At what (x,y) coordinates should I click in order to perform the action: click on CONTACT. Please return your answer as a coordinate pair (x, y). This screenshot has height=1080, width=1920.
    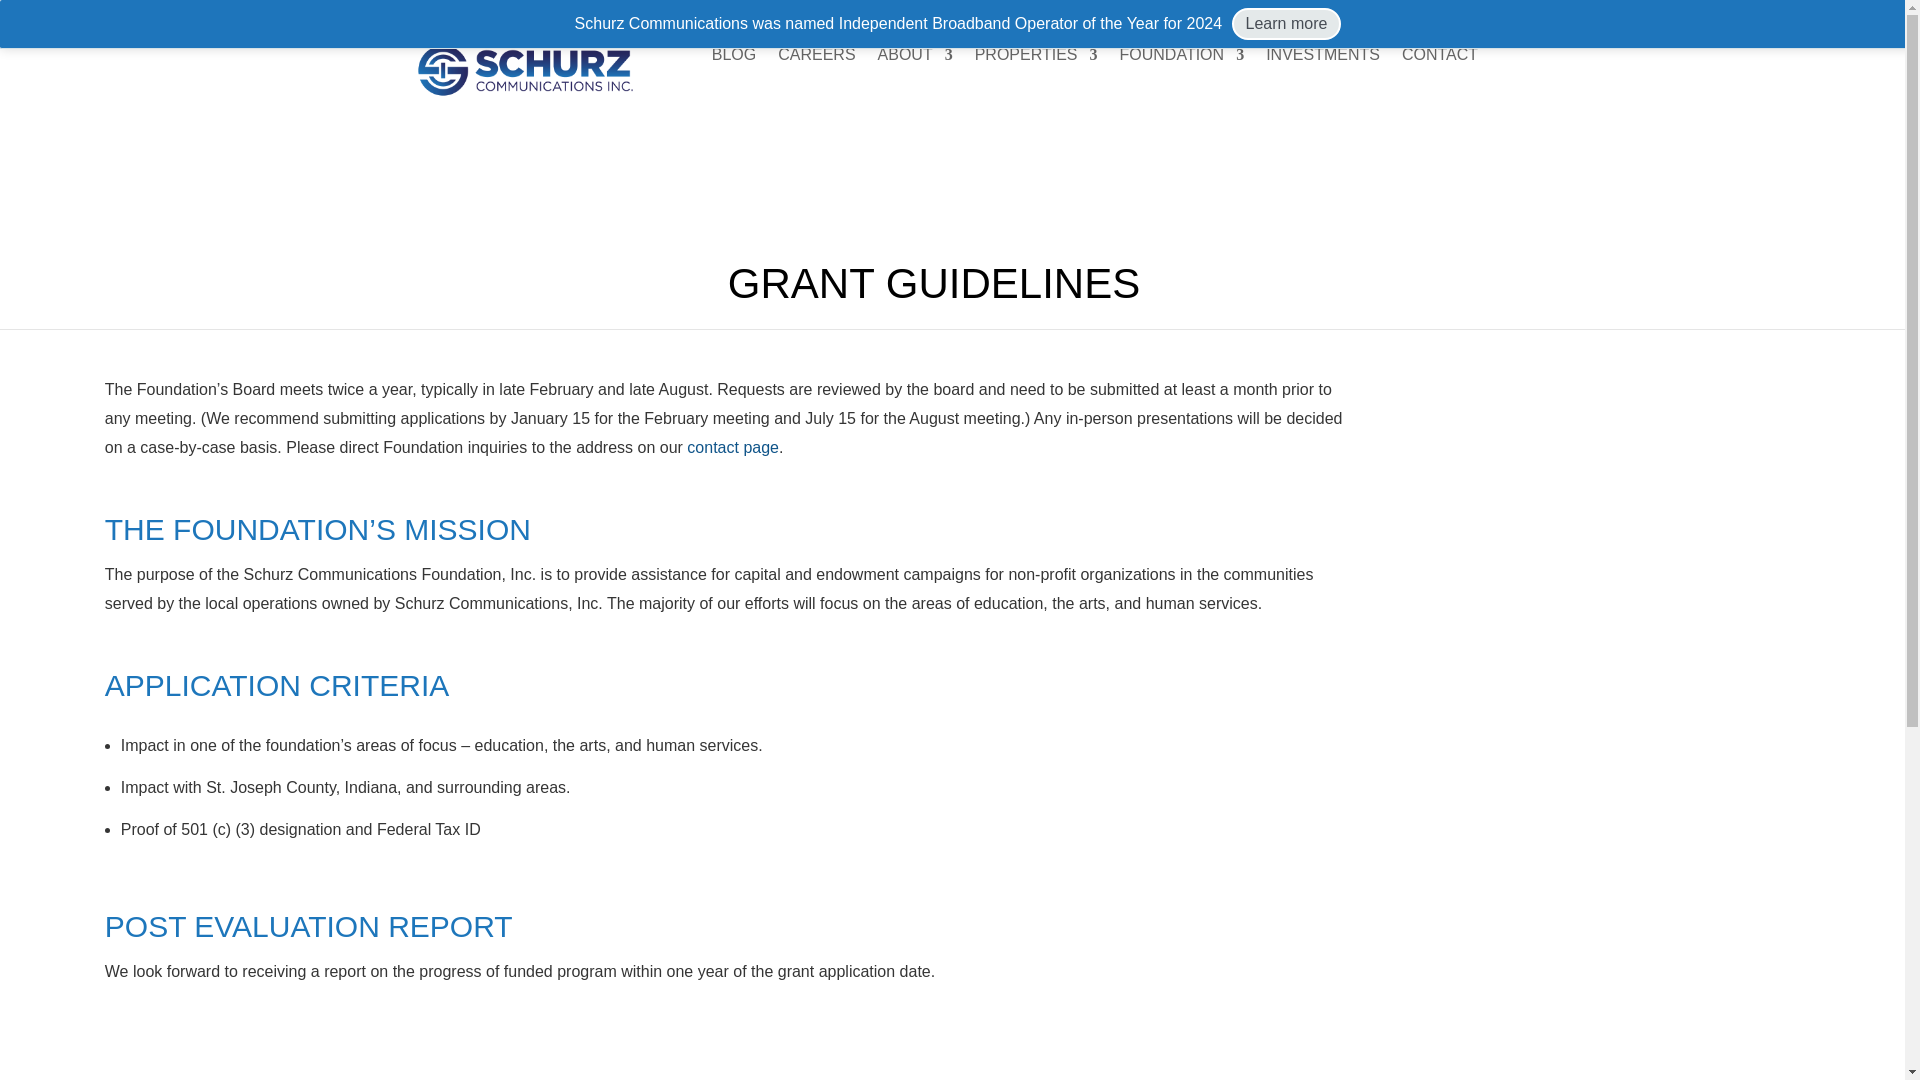
    Looking at the image, I should click on (1440, 58).